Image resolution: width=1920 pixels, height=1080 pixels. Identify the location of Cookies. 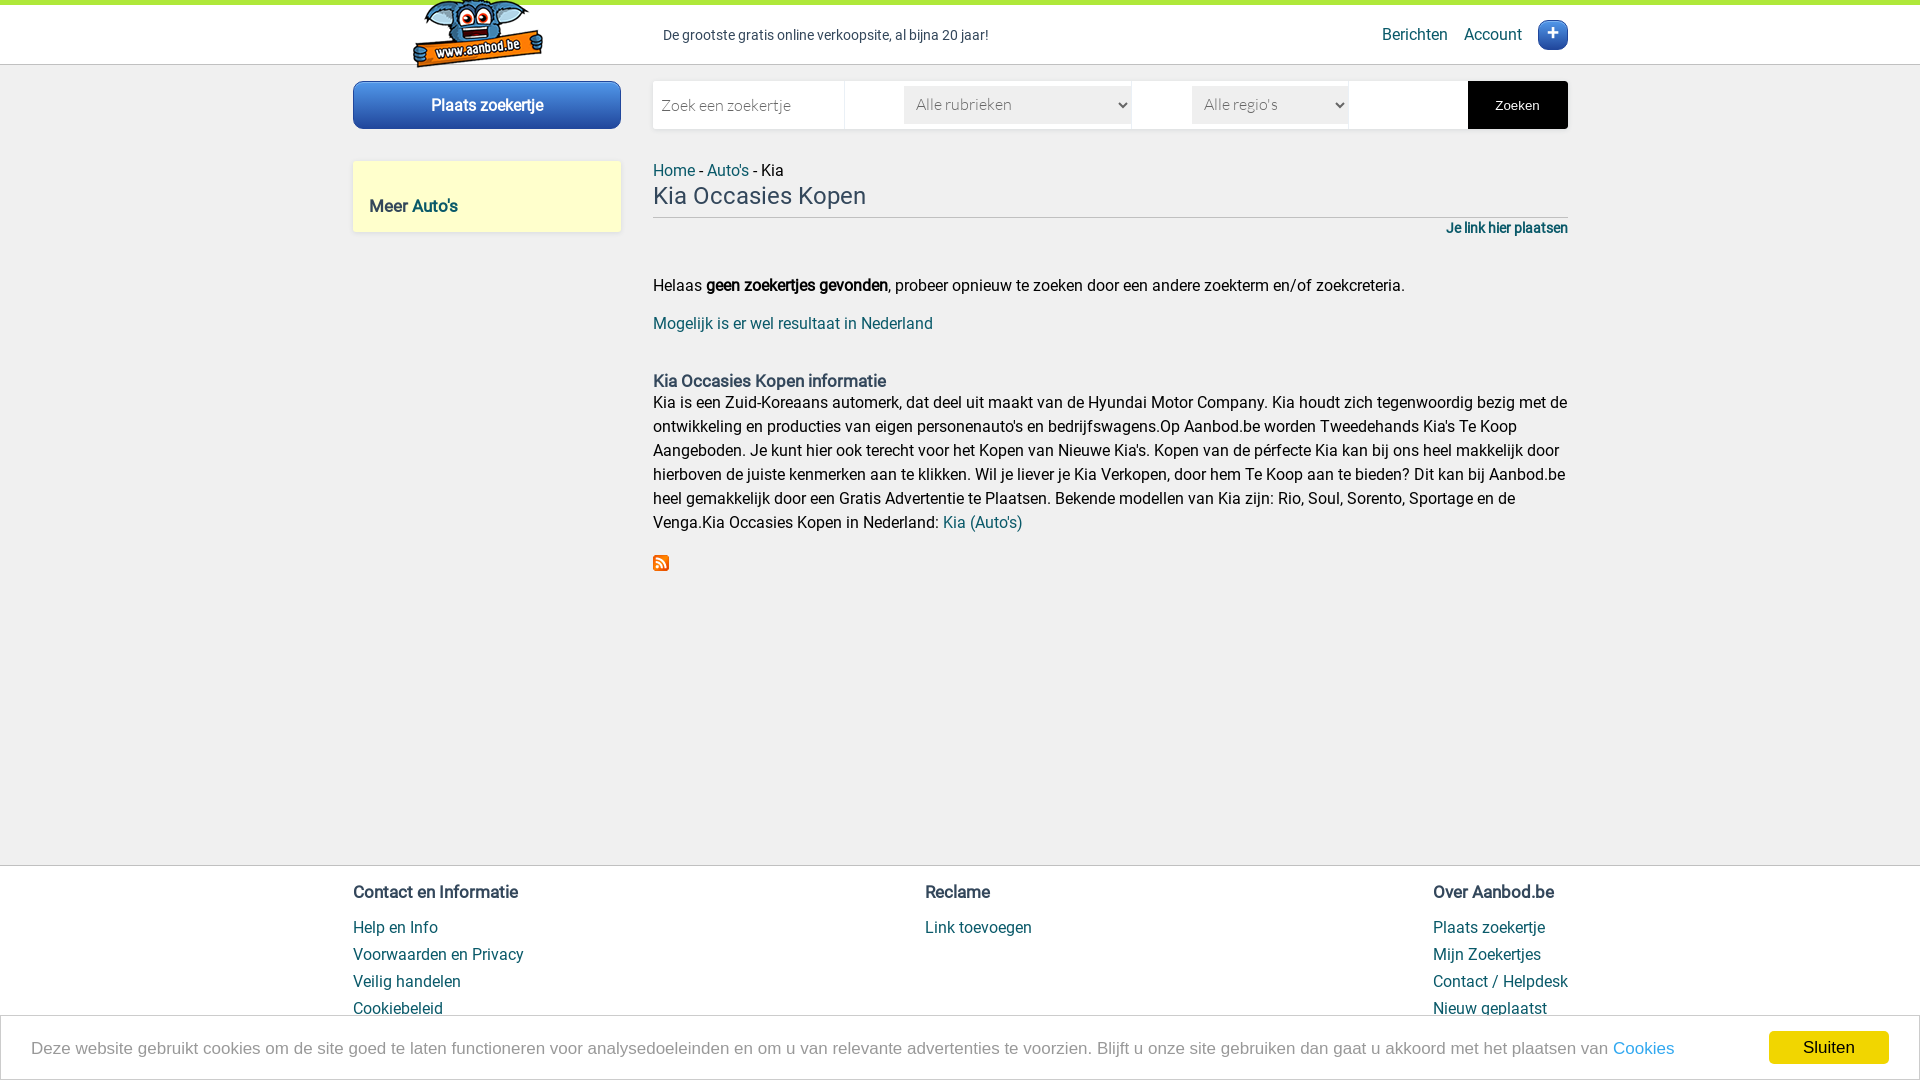
(1644, 1048).